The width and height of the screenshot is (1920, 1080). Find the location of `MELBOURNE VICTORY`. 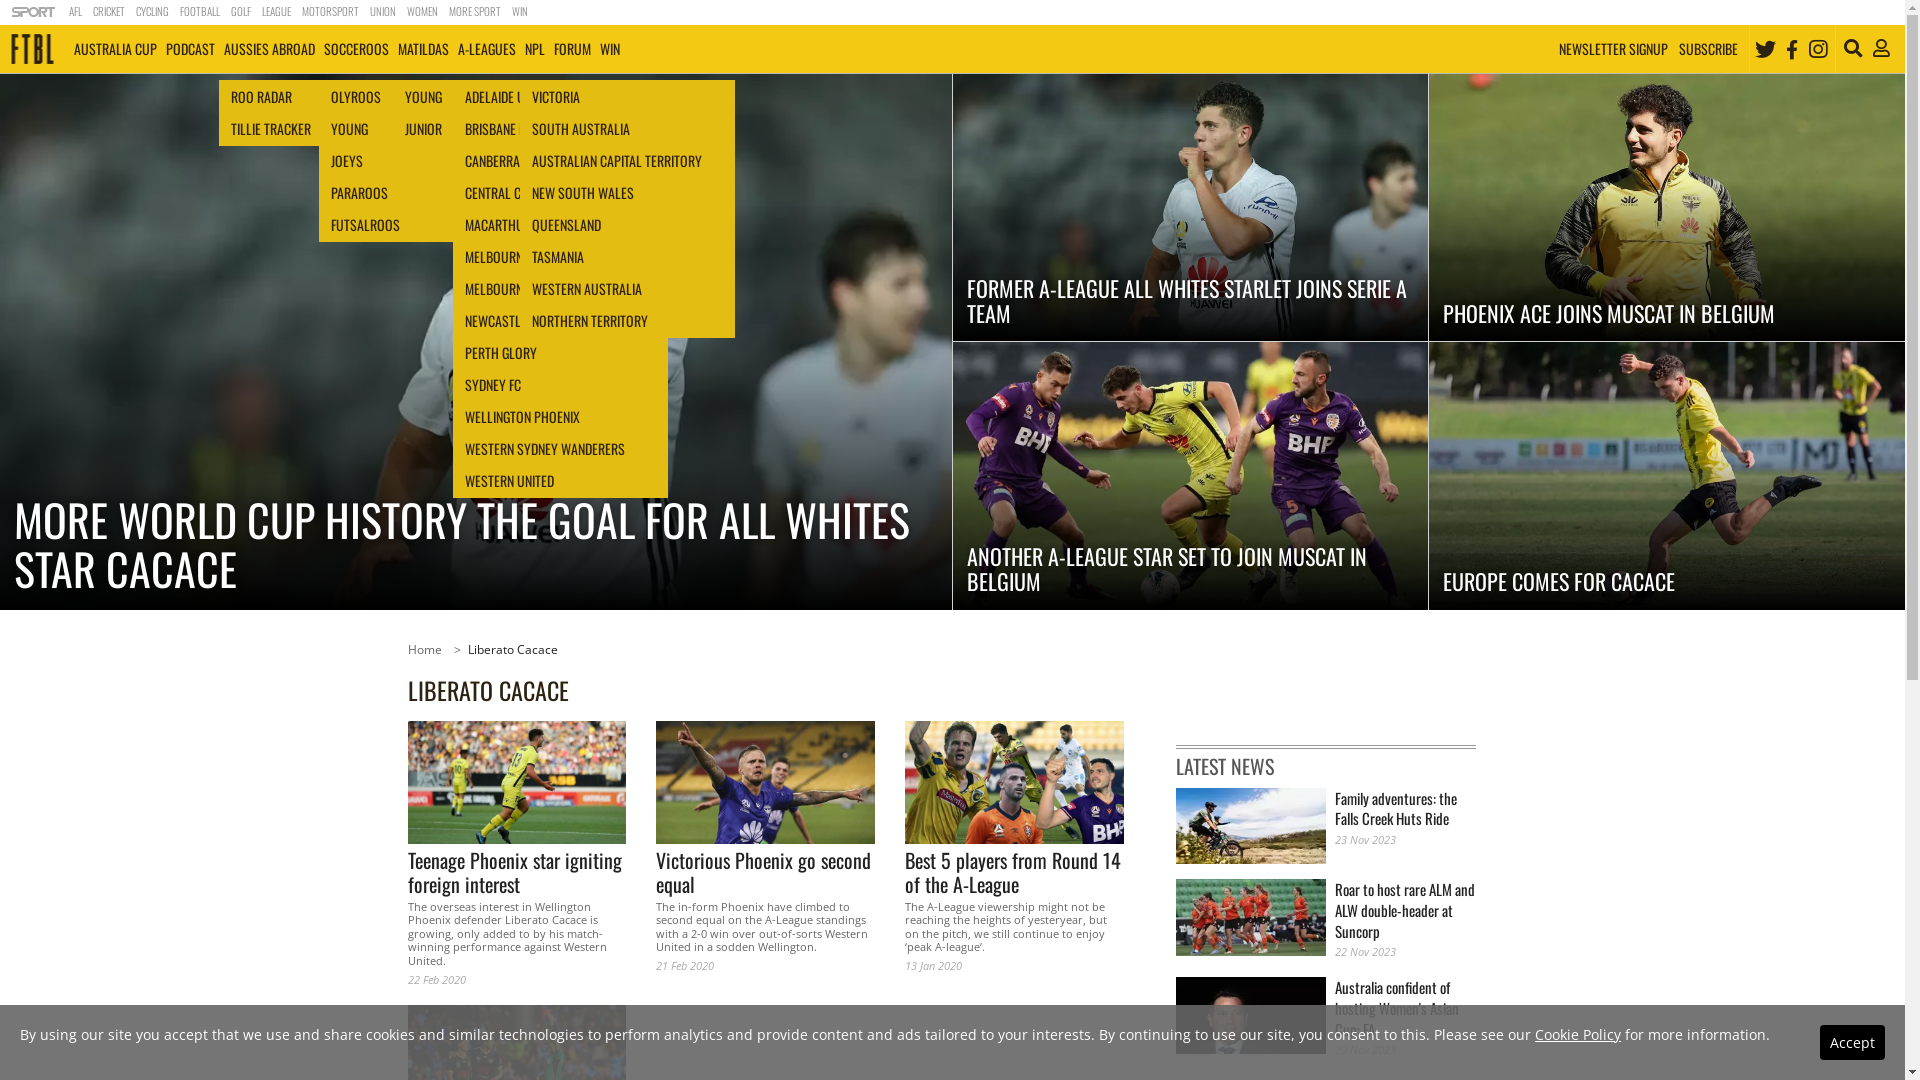

MELBOURNE VICTORY is located at coordinates (560, 289).